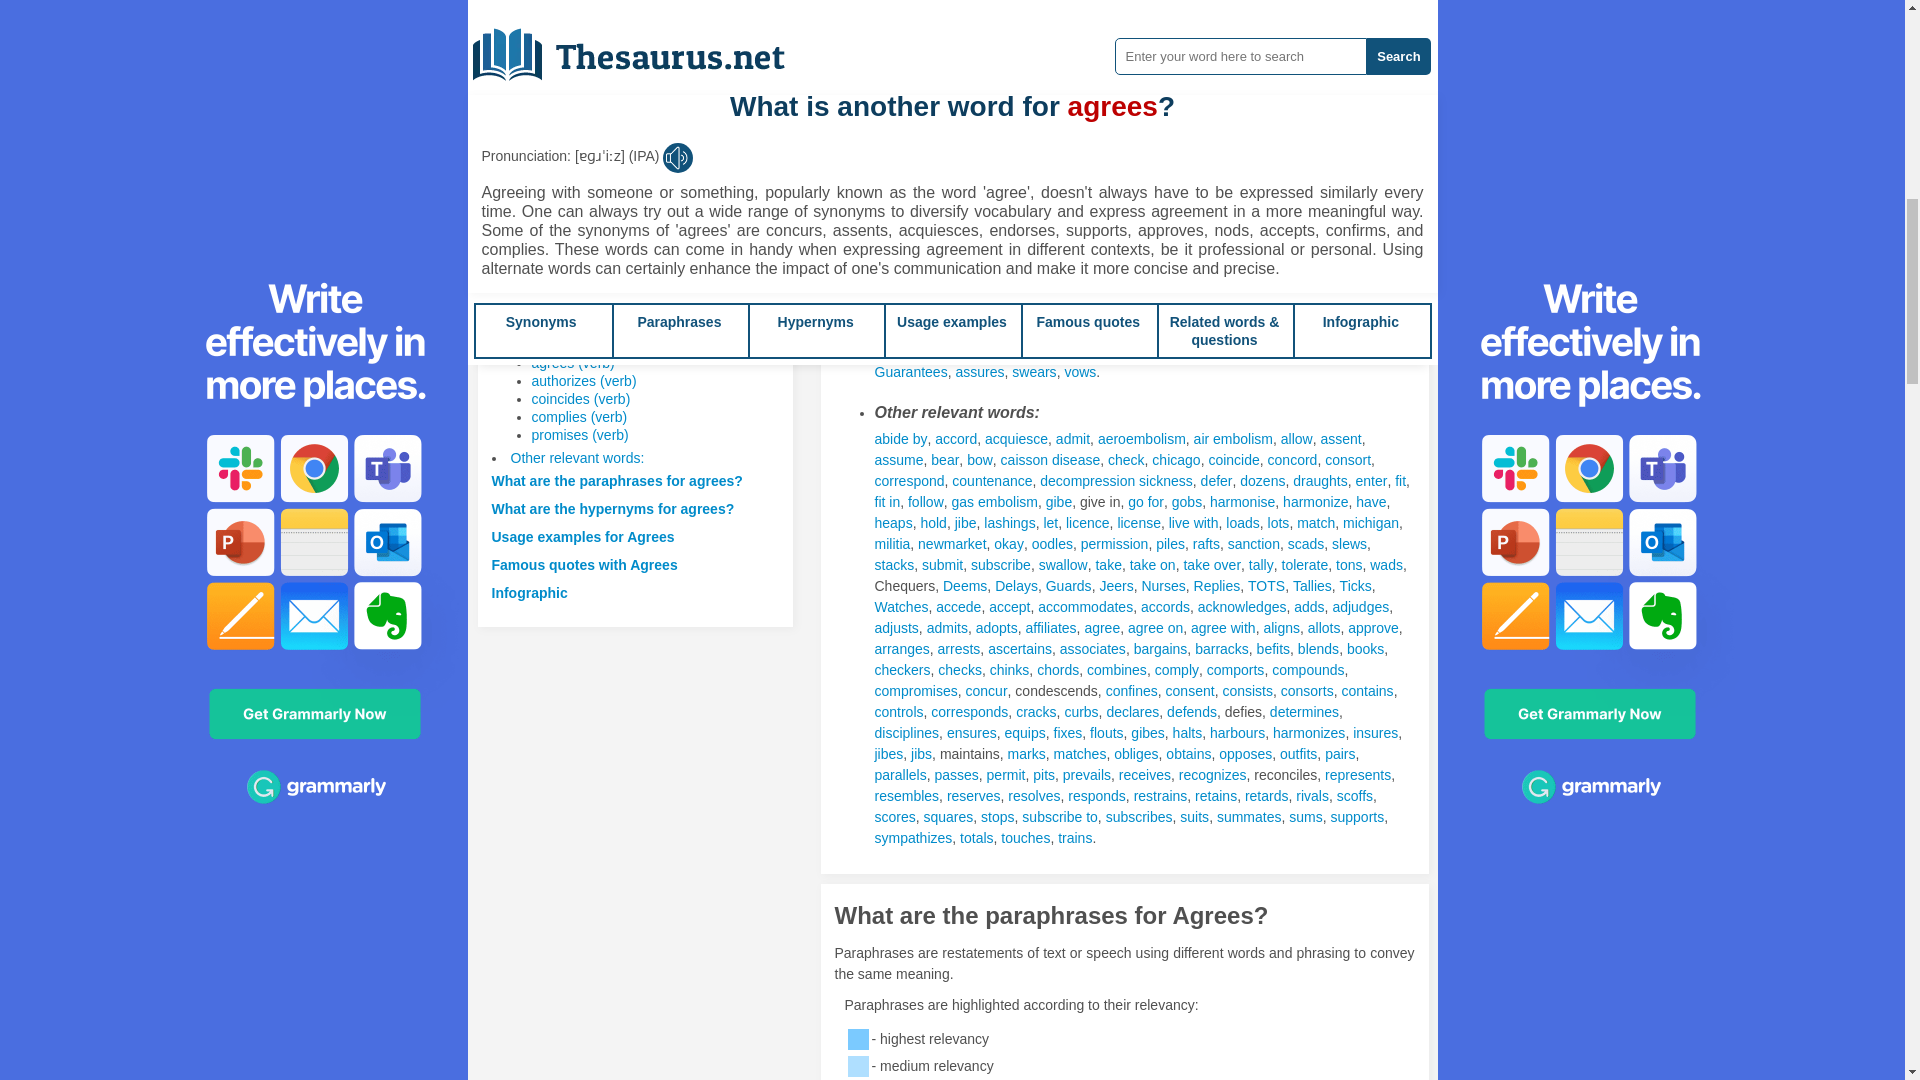  What do you see at coordinates (957, 18) in the screenshot?
I see `Synonyms for Agrees` at bounding box center [957, 18].